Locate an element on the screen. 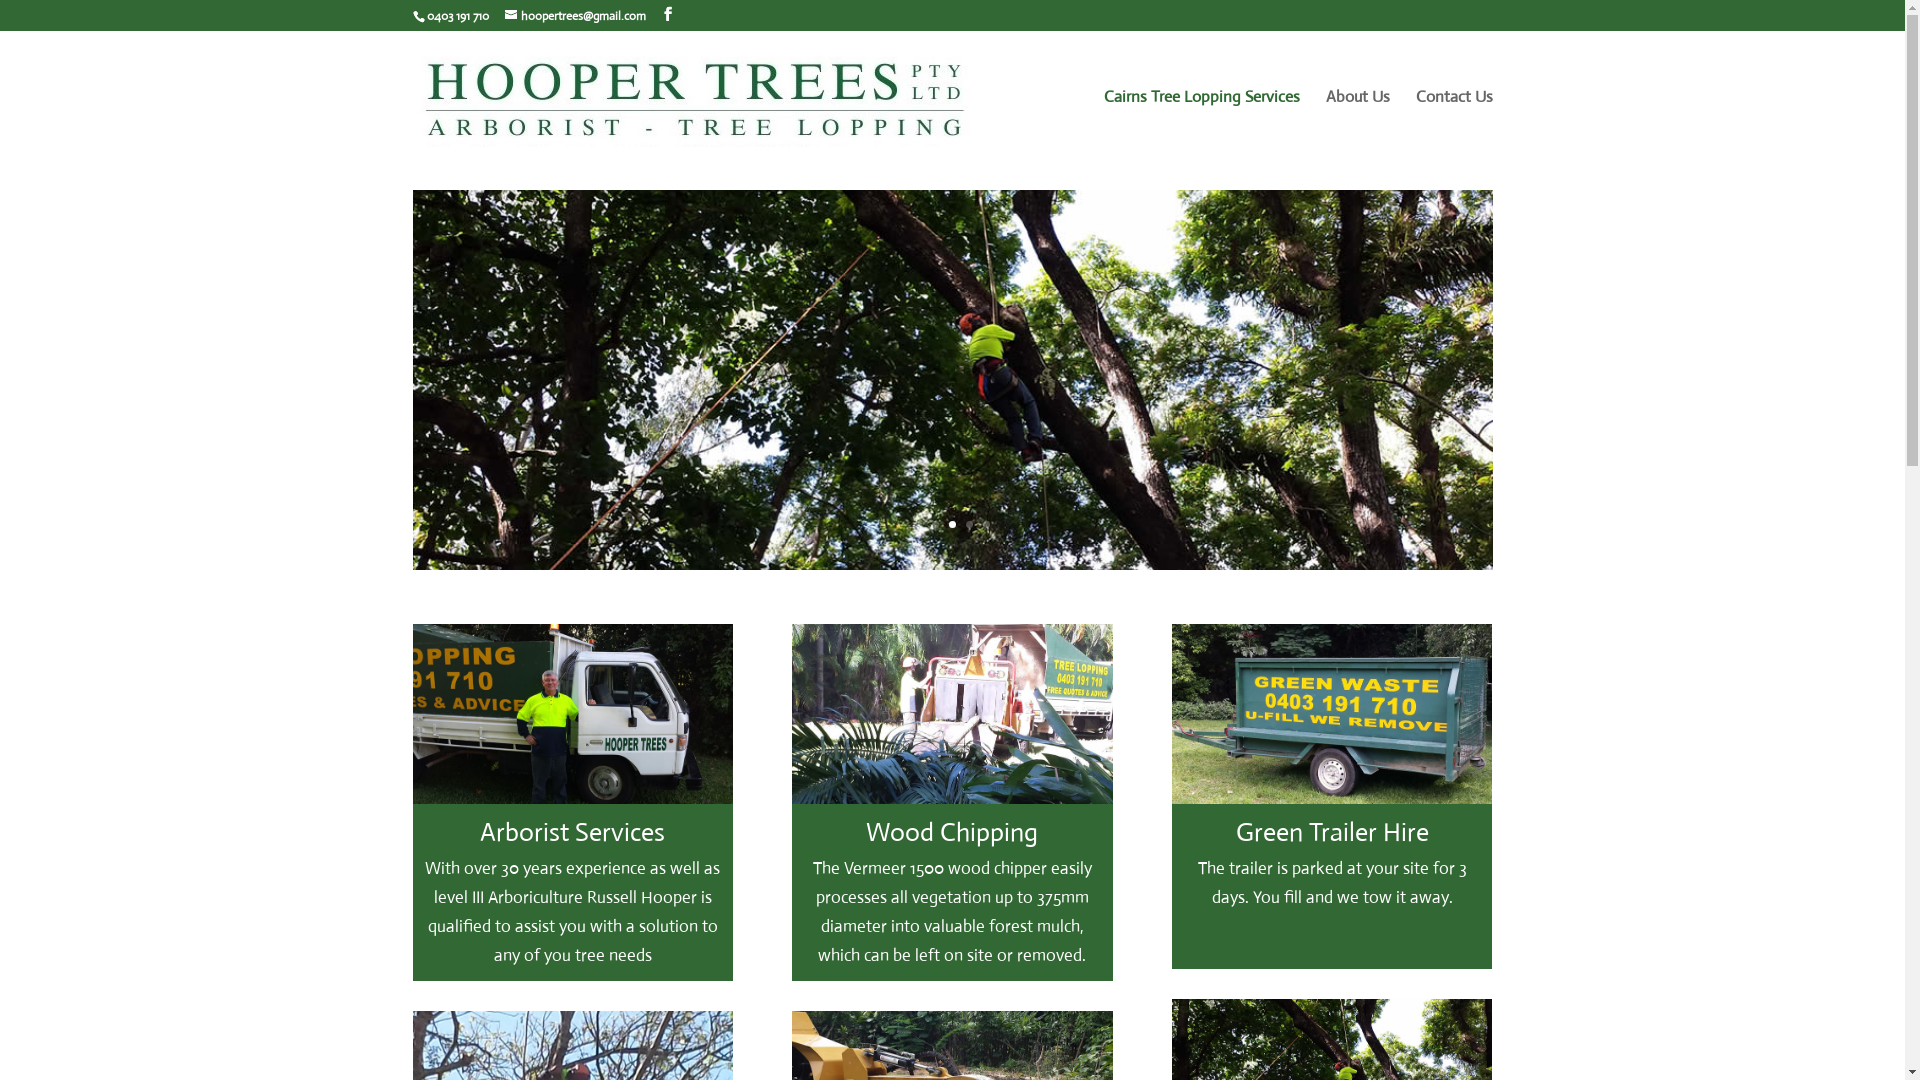  5 is located at coordinates (986, 524).